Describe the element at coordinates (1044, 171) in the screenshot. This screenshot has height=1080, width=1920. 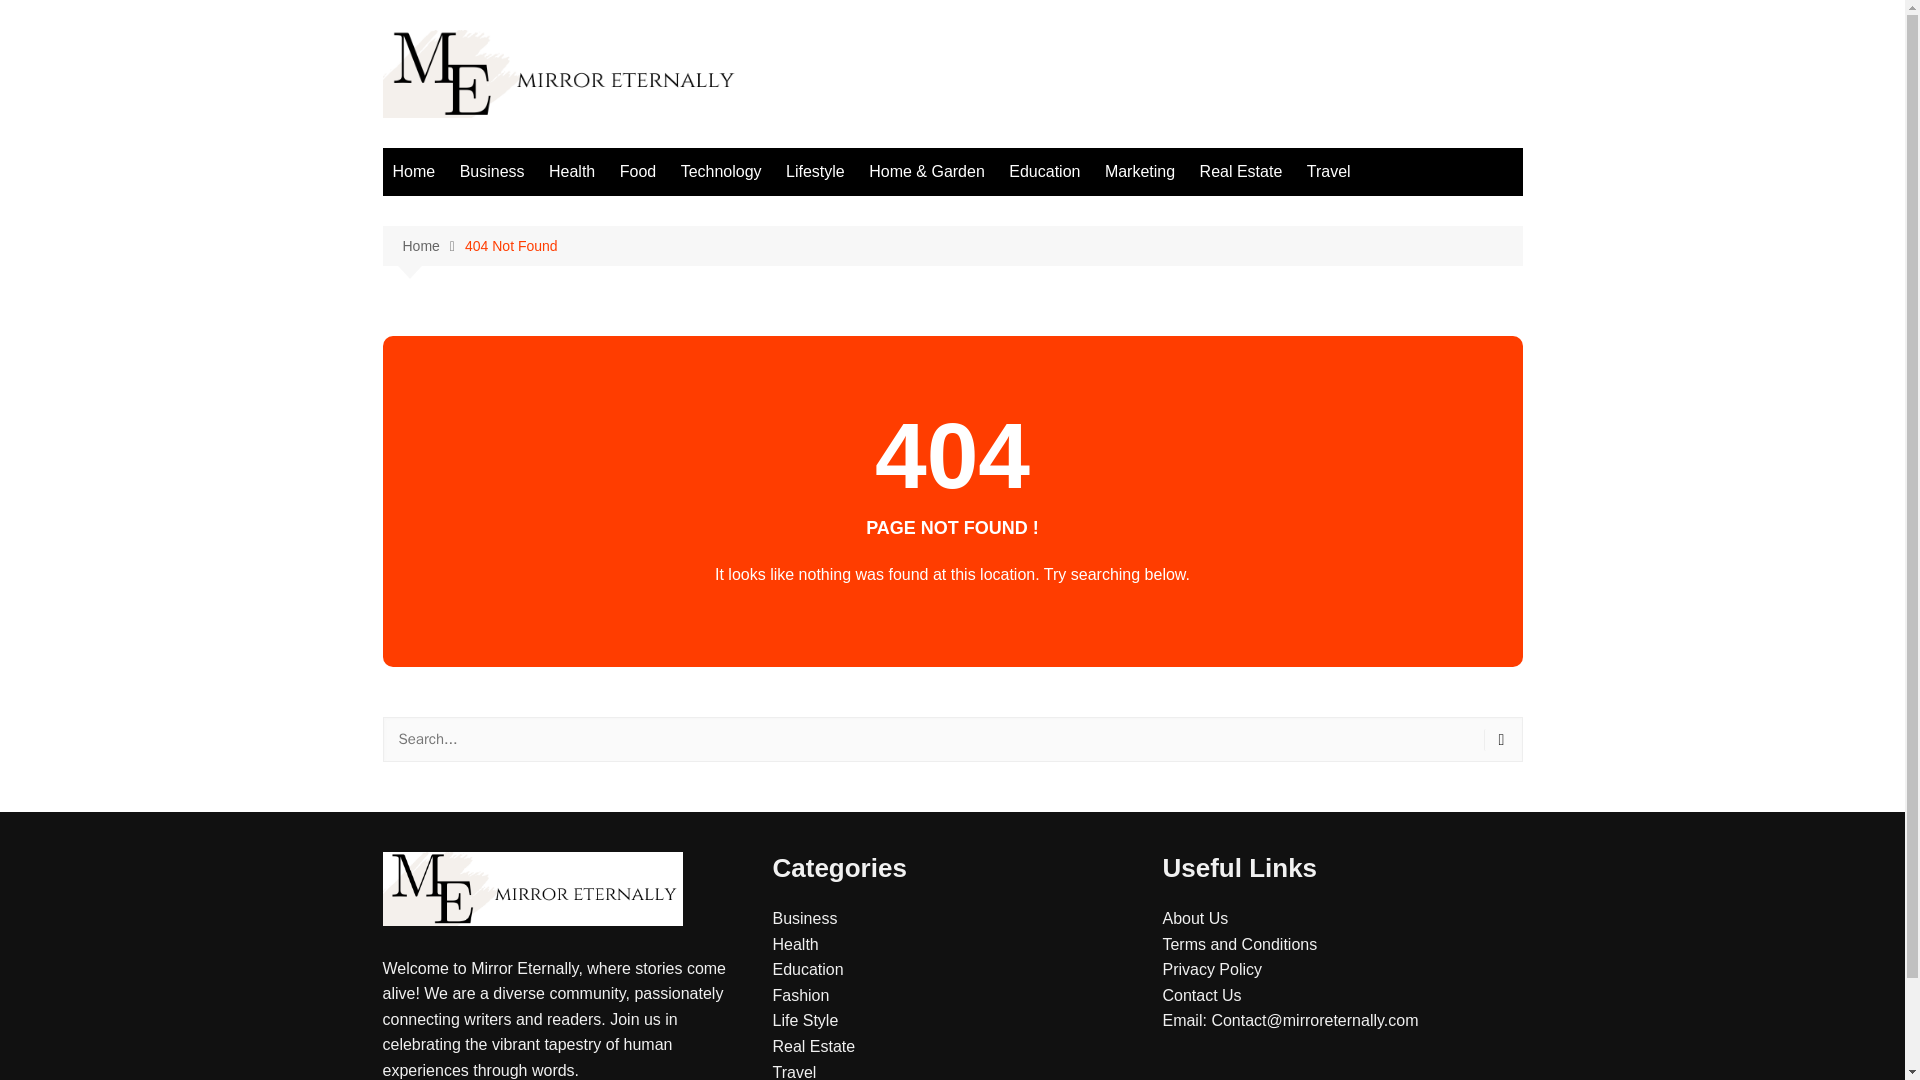
I see `Education` at that location.